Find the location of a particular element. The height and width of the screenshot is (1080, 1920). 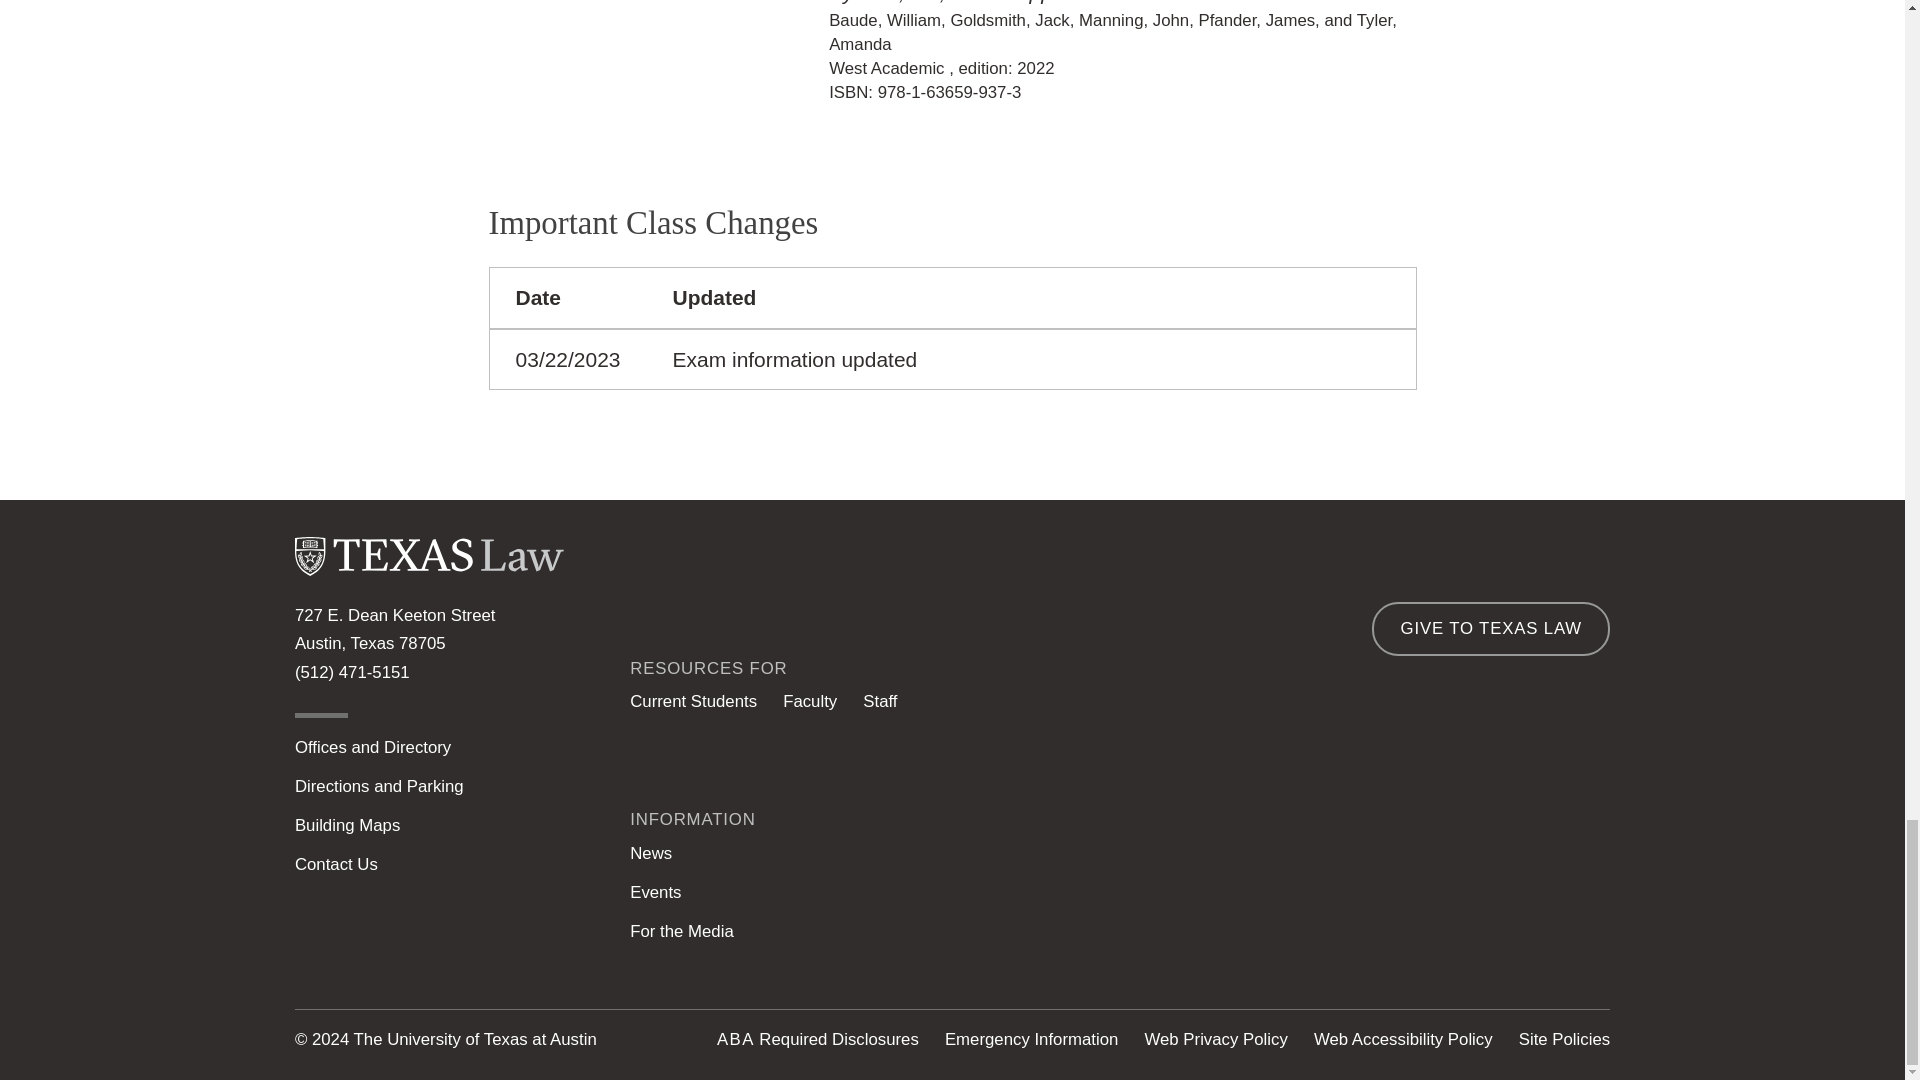

Facebook is located at coordinates (1438, 918).